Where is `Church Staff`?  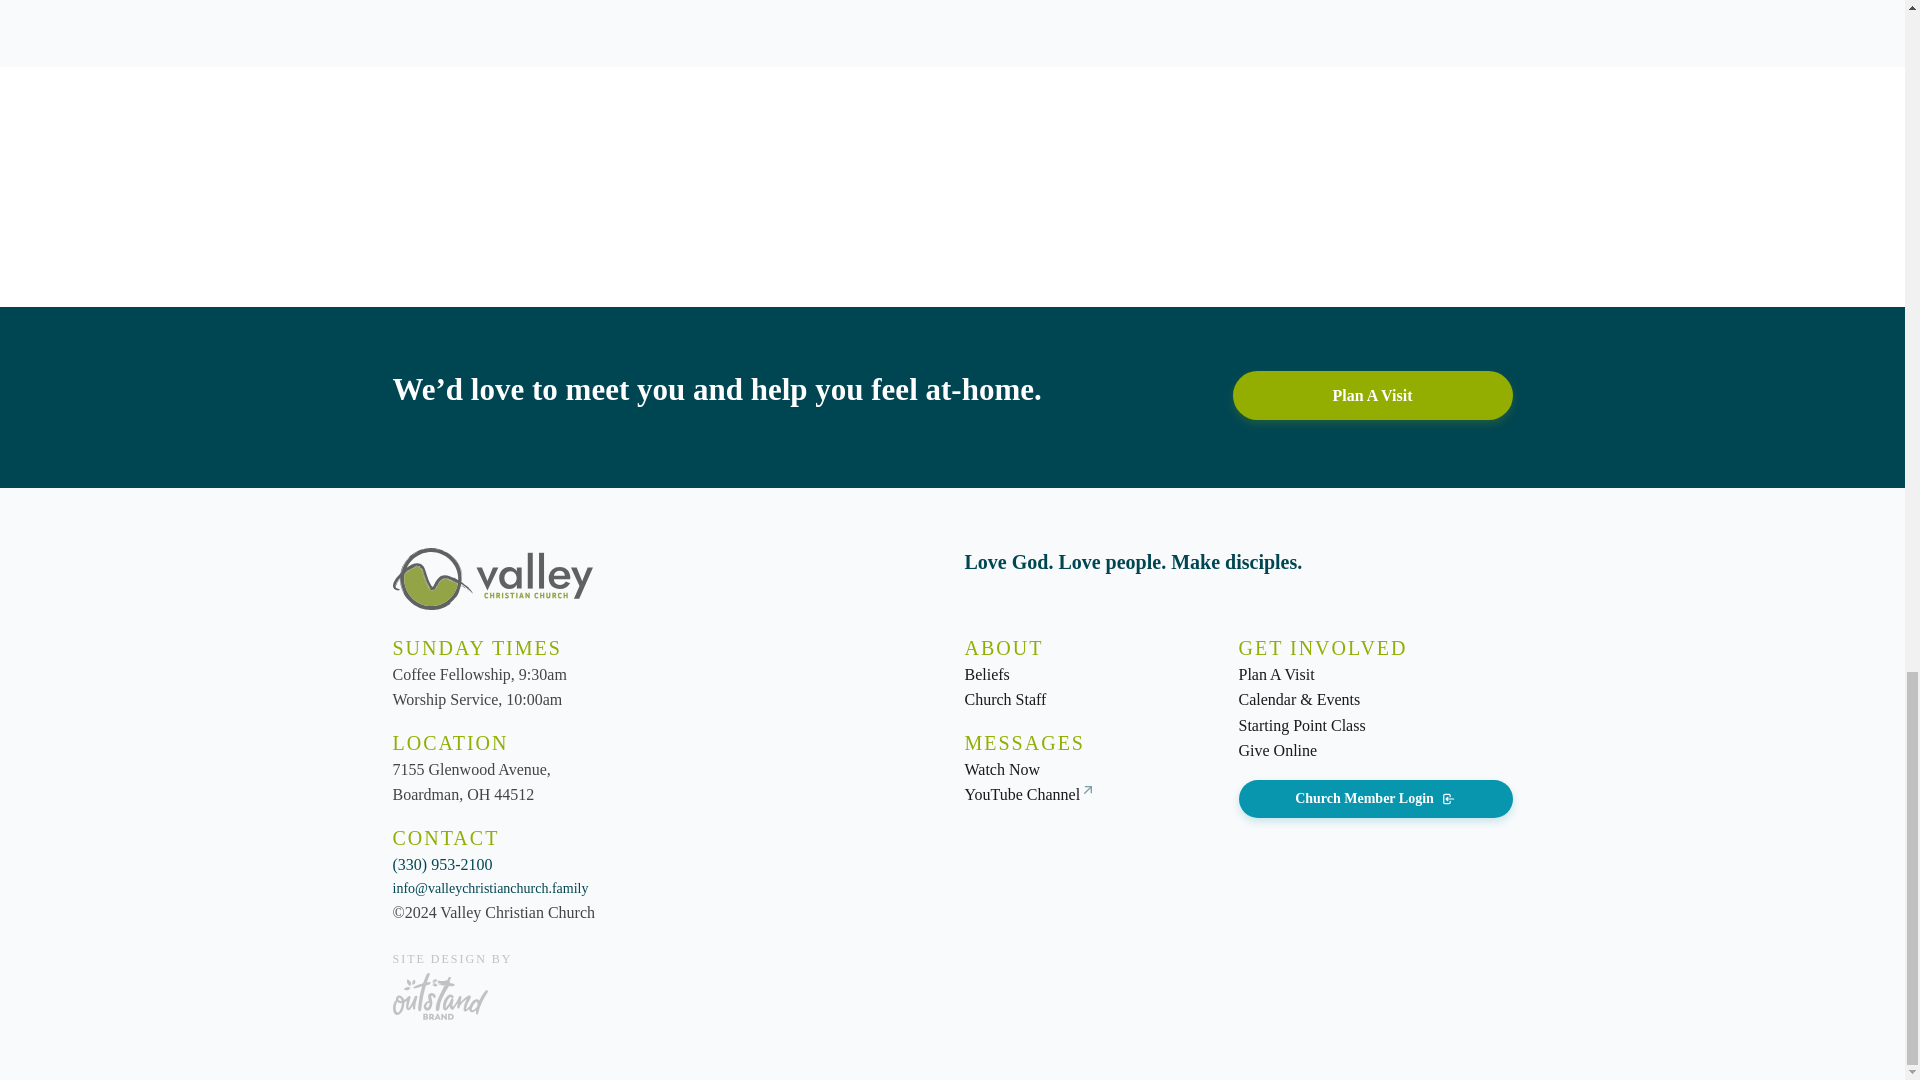 Church Staff is located at coordinates (1004, 699).